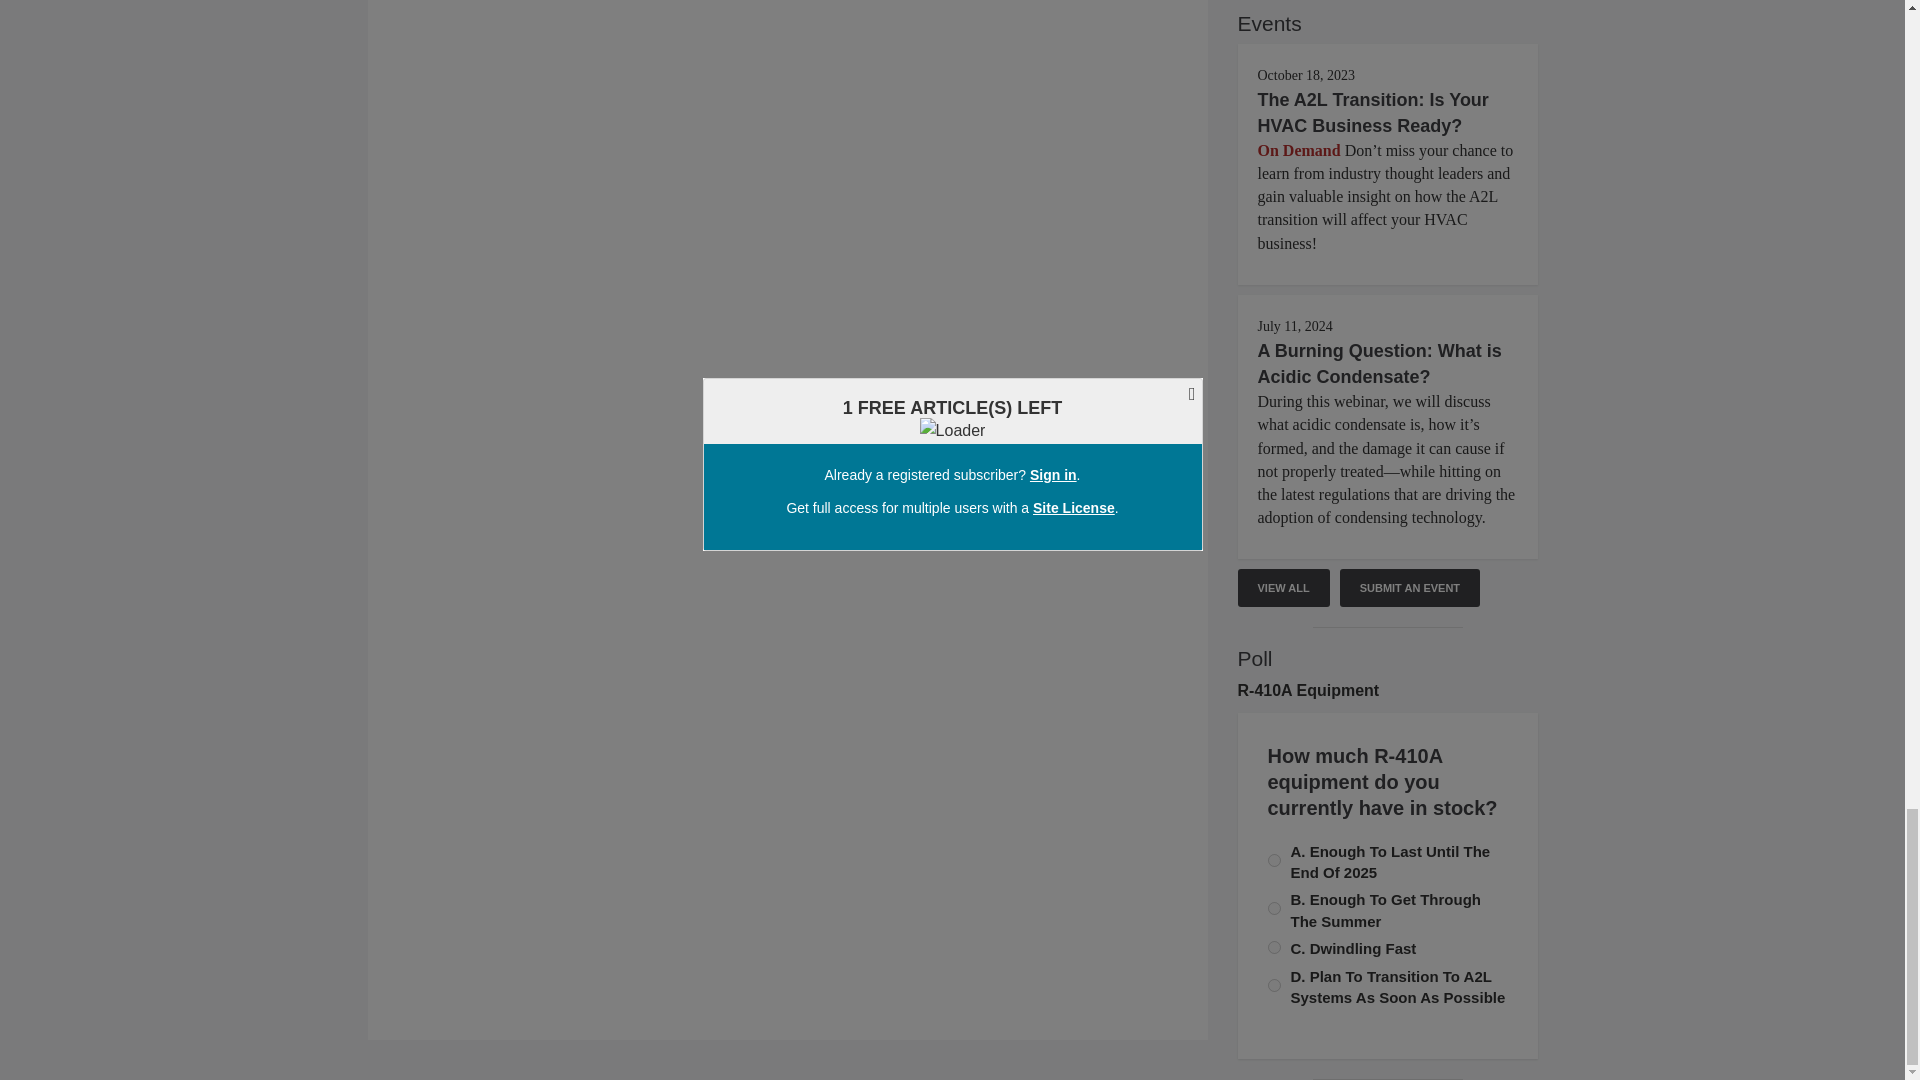 The height and width of the screenshot is (1080, 1920). What do you see at coordinates (1373, 112) in the screenshot?
I see `The A2L Transition: Is Your HVAC Business Ready?` at bounding box center [1373, 112].